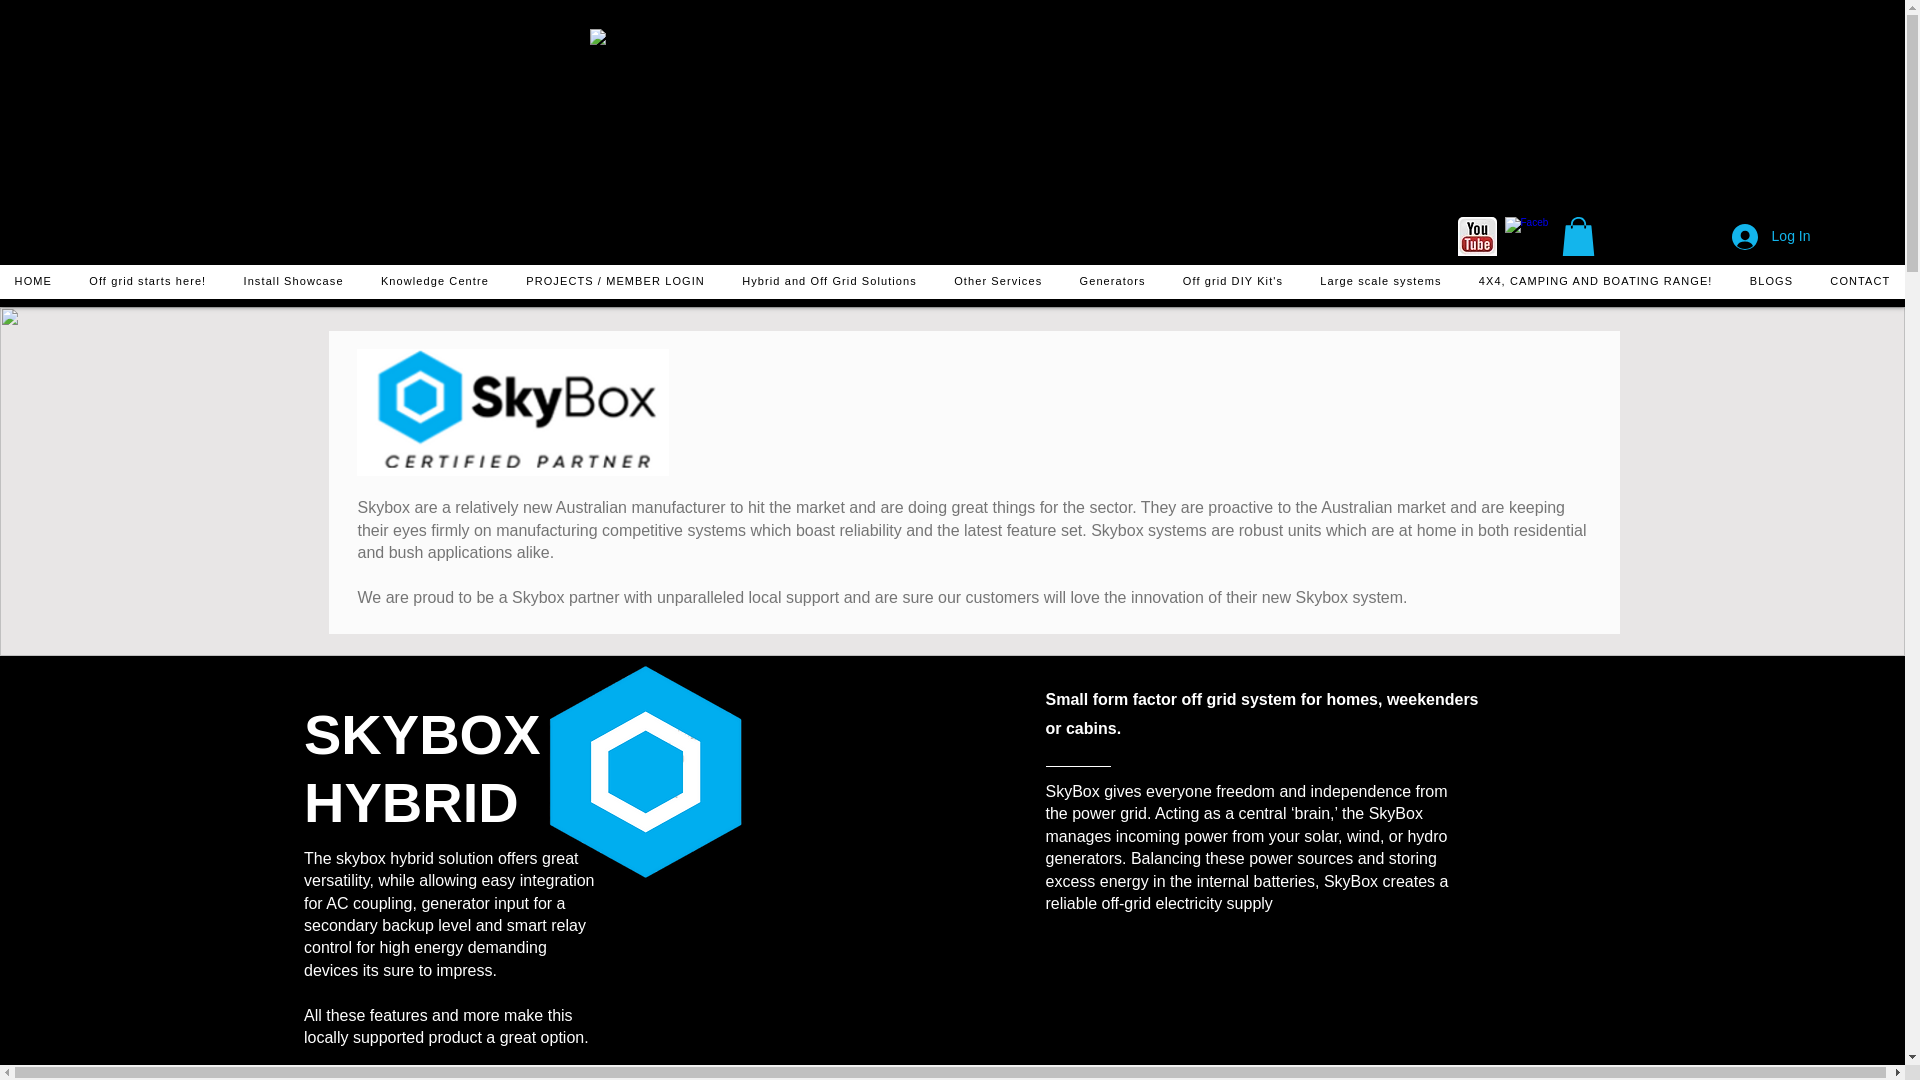 The height and width of the screenshot is (1080, 1920). What do you see at coordinates (292, 282) in the screenshot?
I see `Install Showcase` at bounding box center [292, 282].